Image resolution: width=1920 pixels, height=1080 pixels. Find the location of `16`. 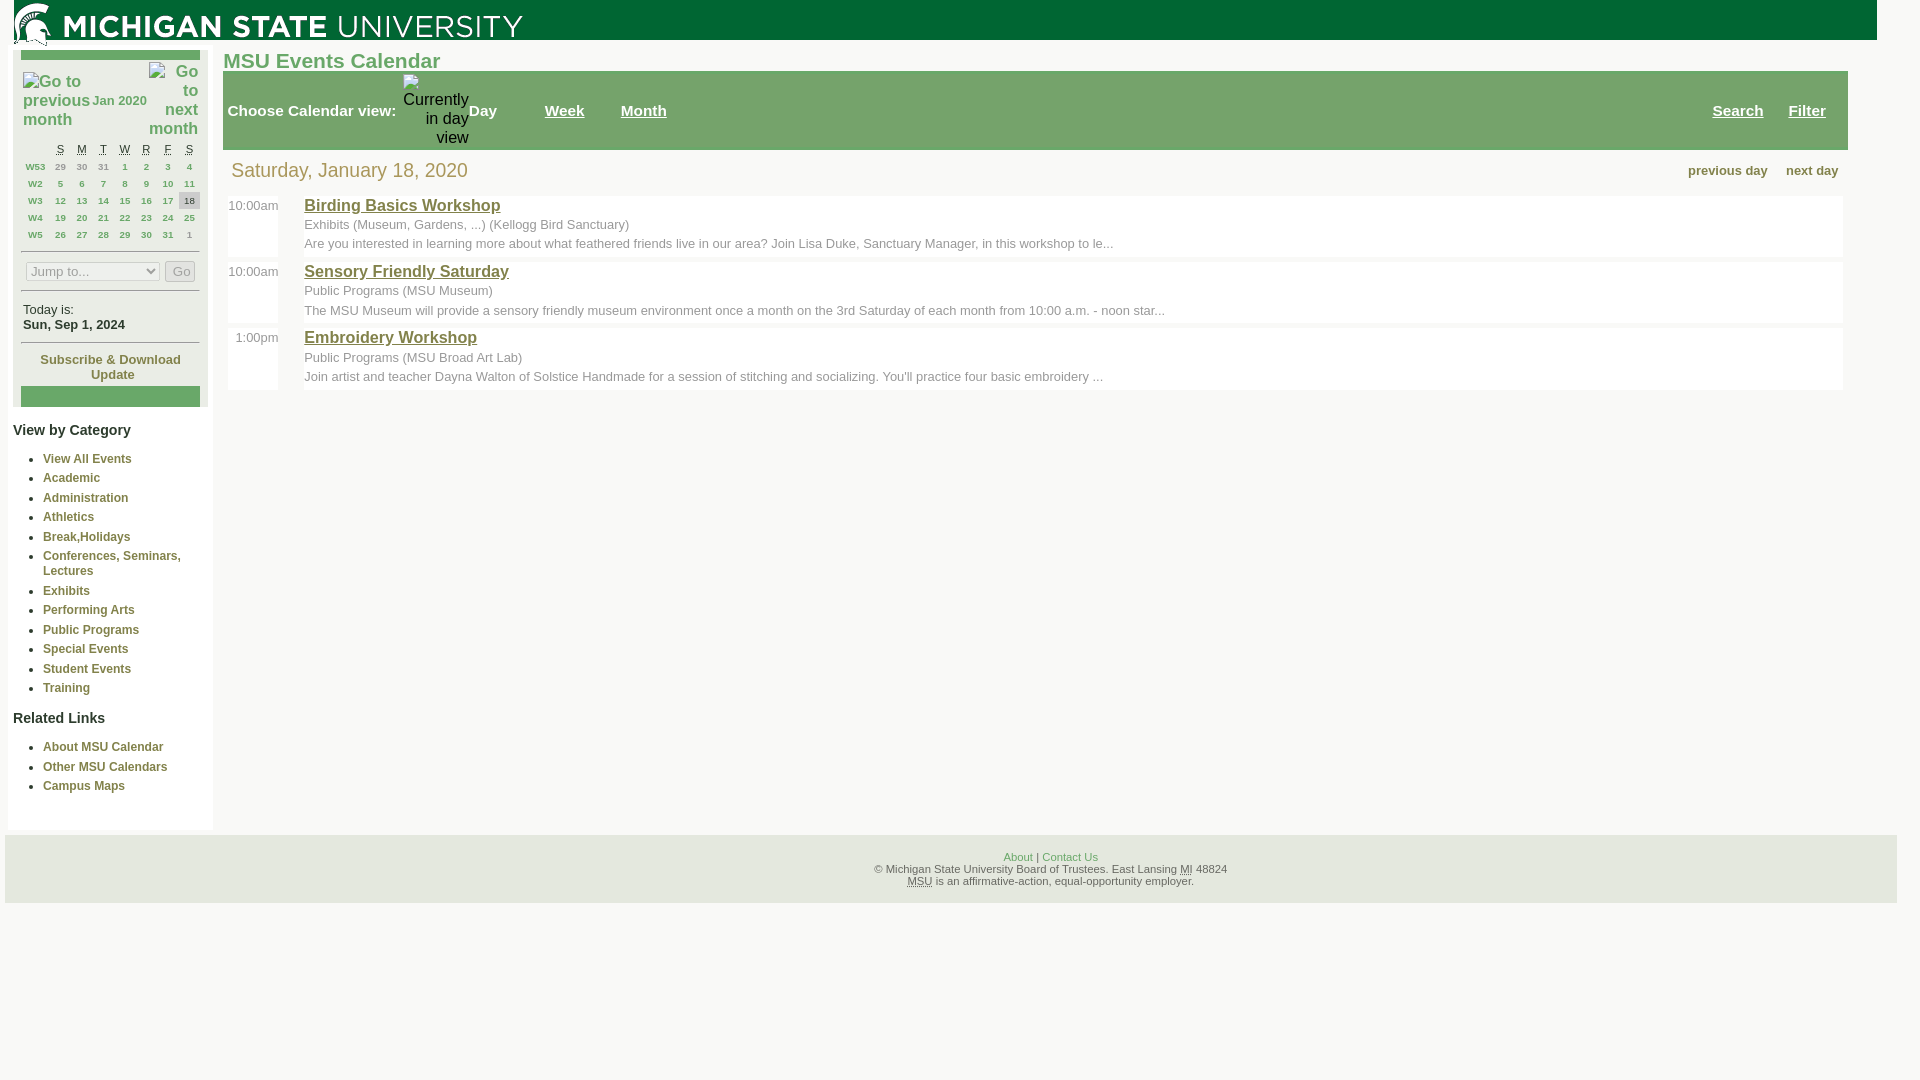

16 is located at coordinates (146, 200).